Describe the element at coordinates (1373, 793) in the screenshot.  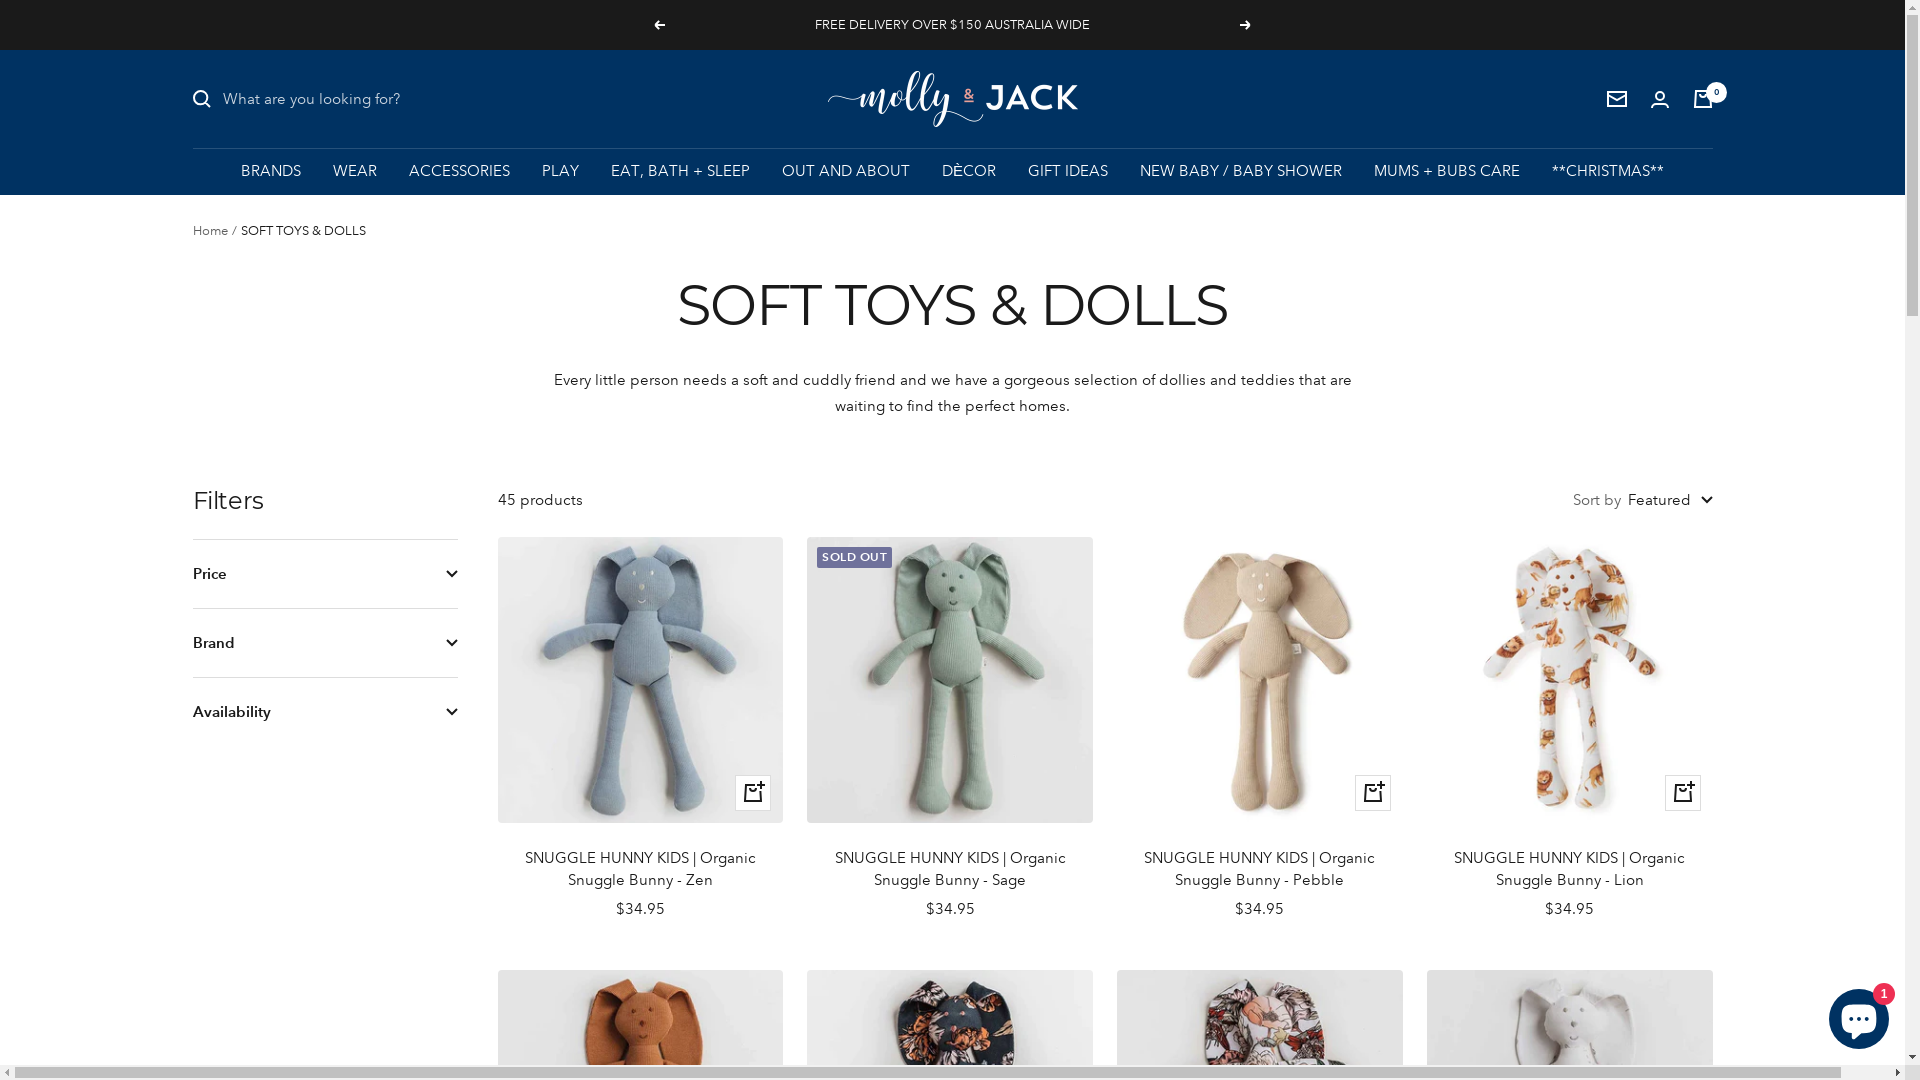
I see `+ Add to cart` at that location.